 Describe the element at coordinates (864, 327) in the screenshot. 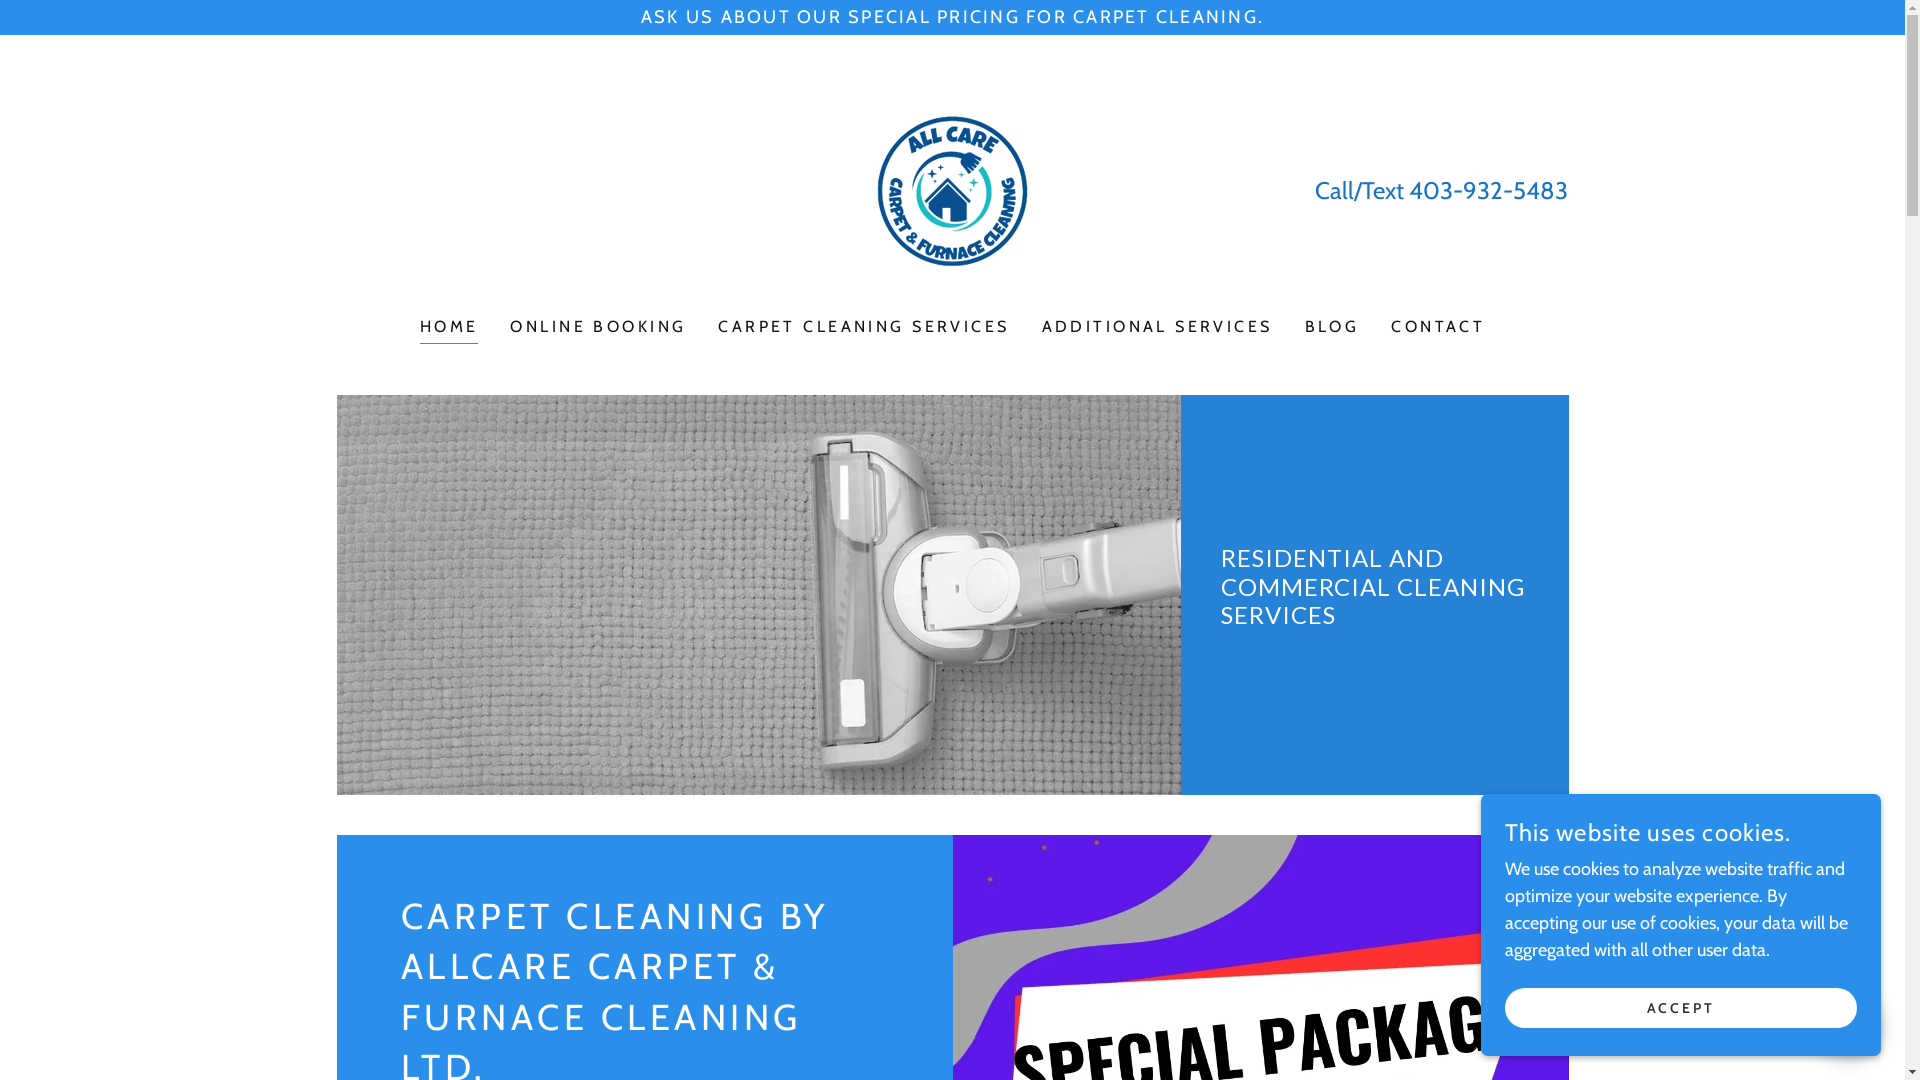

I see `CARPET CLEANING SERVICES` at that location.